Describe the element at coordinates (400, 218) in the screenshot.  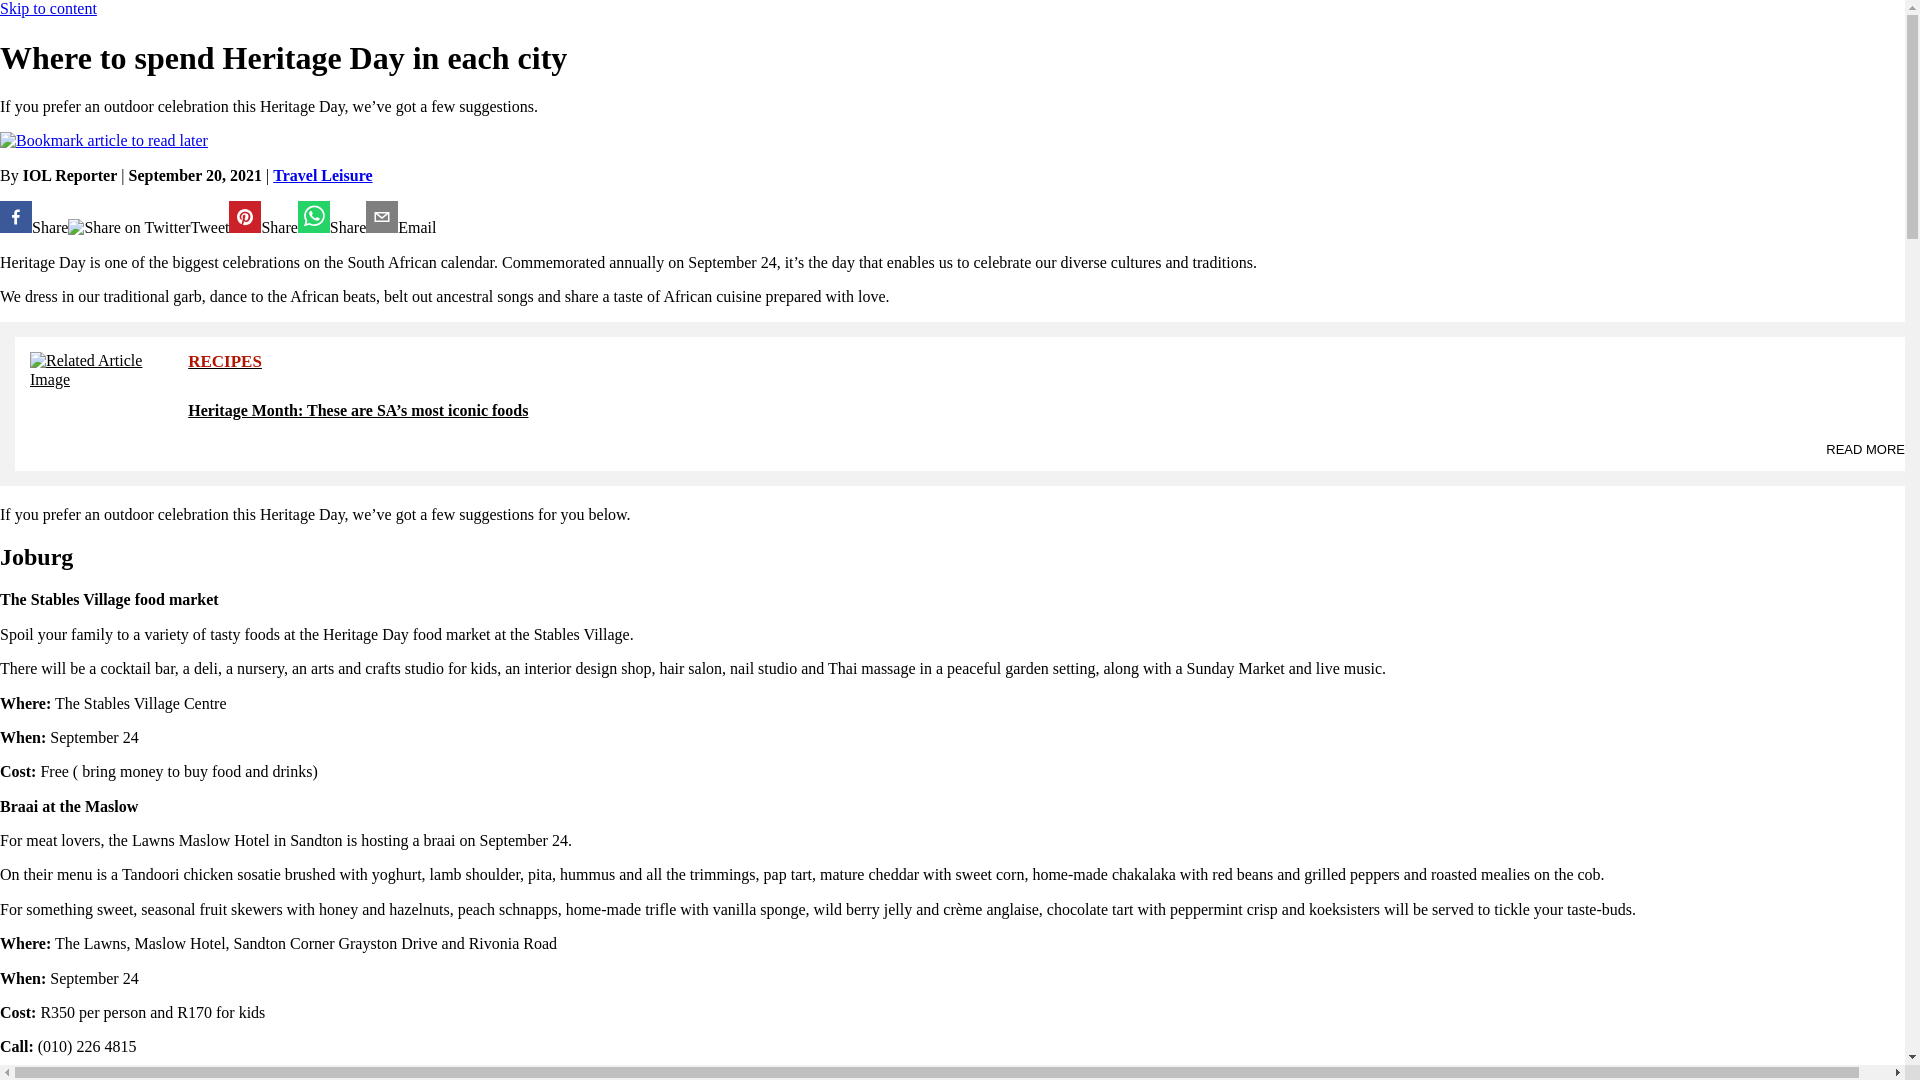
I see `Email` at that location.